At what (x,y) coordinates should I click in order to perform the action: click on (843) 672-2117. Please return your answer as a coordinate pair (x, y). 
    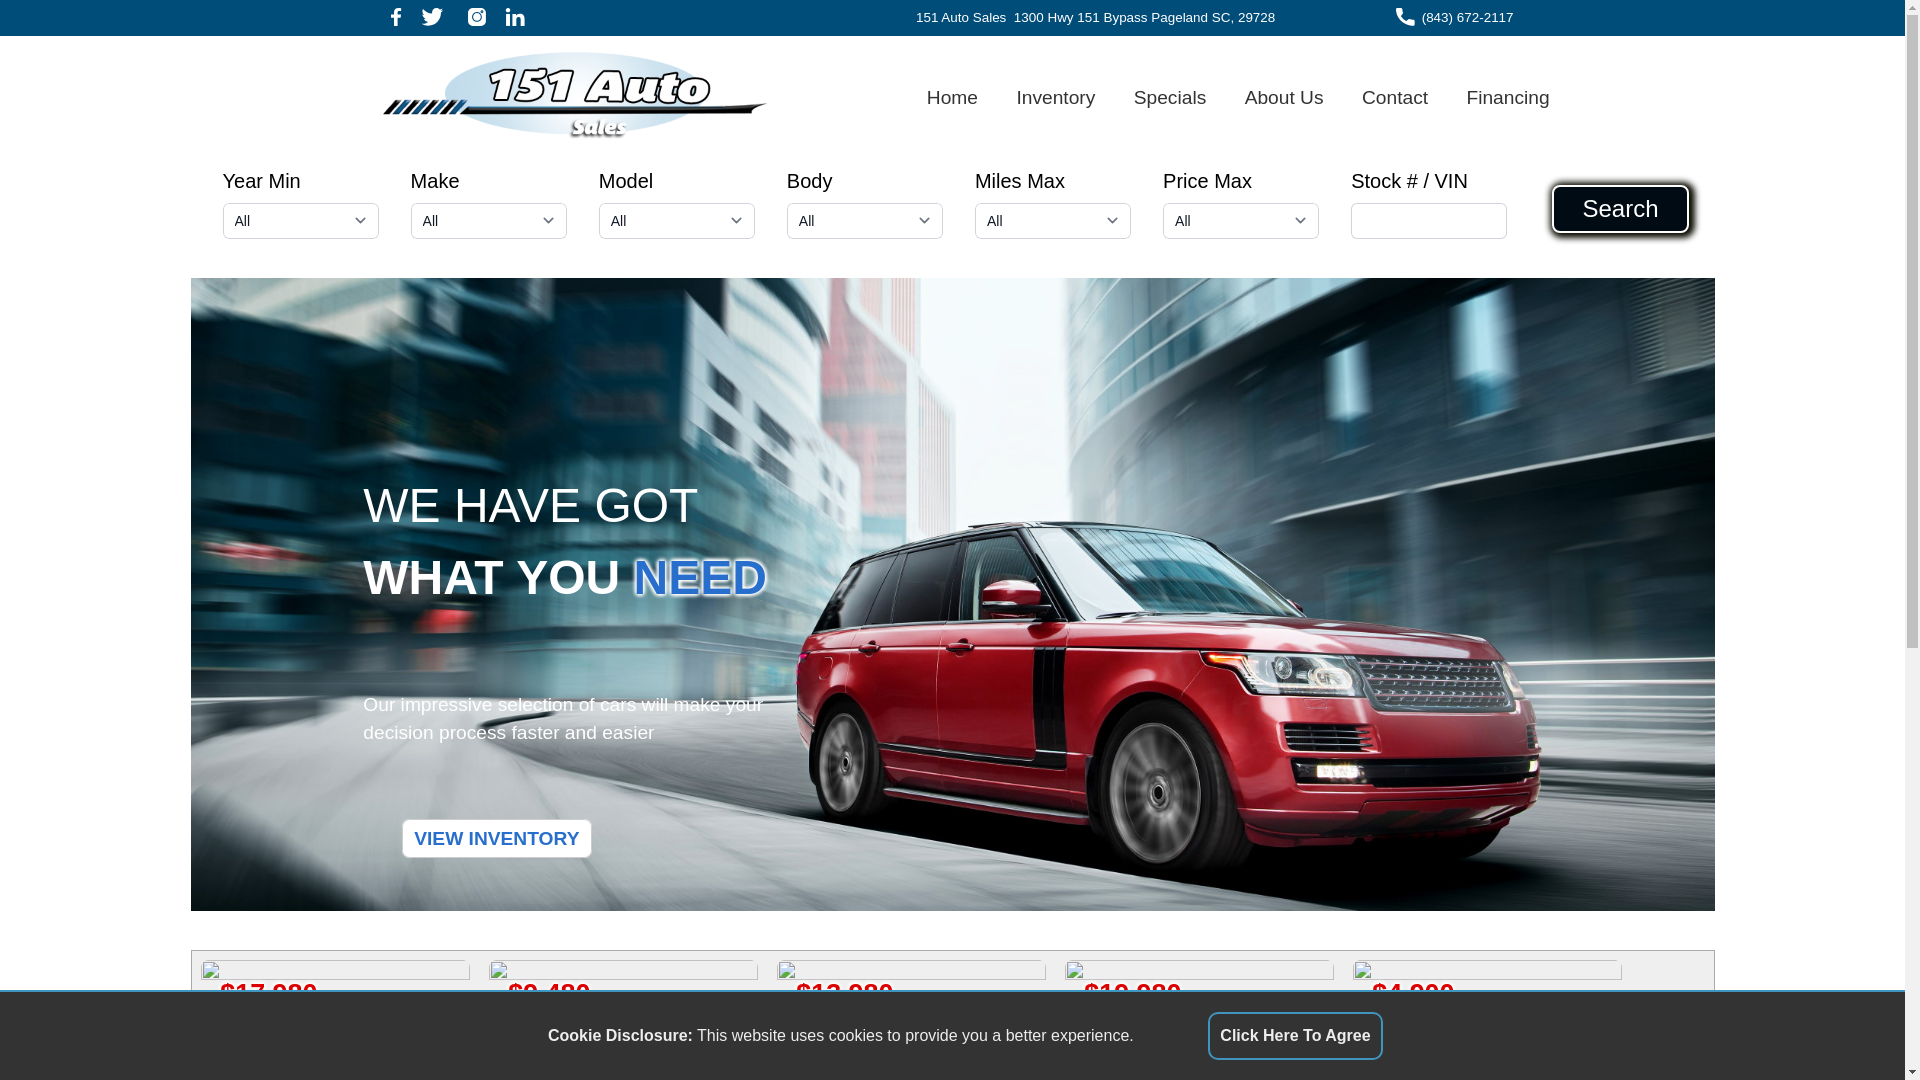
    Looking at the image, I should click on (1468, 18).